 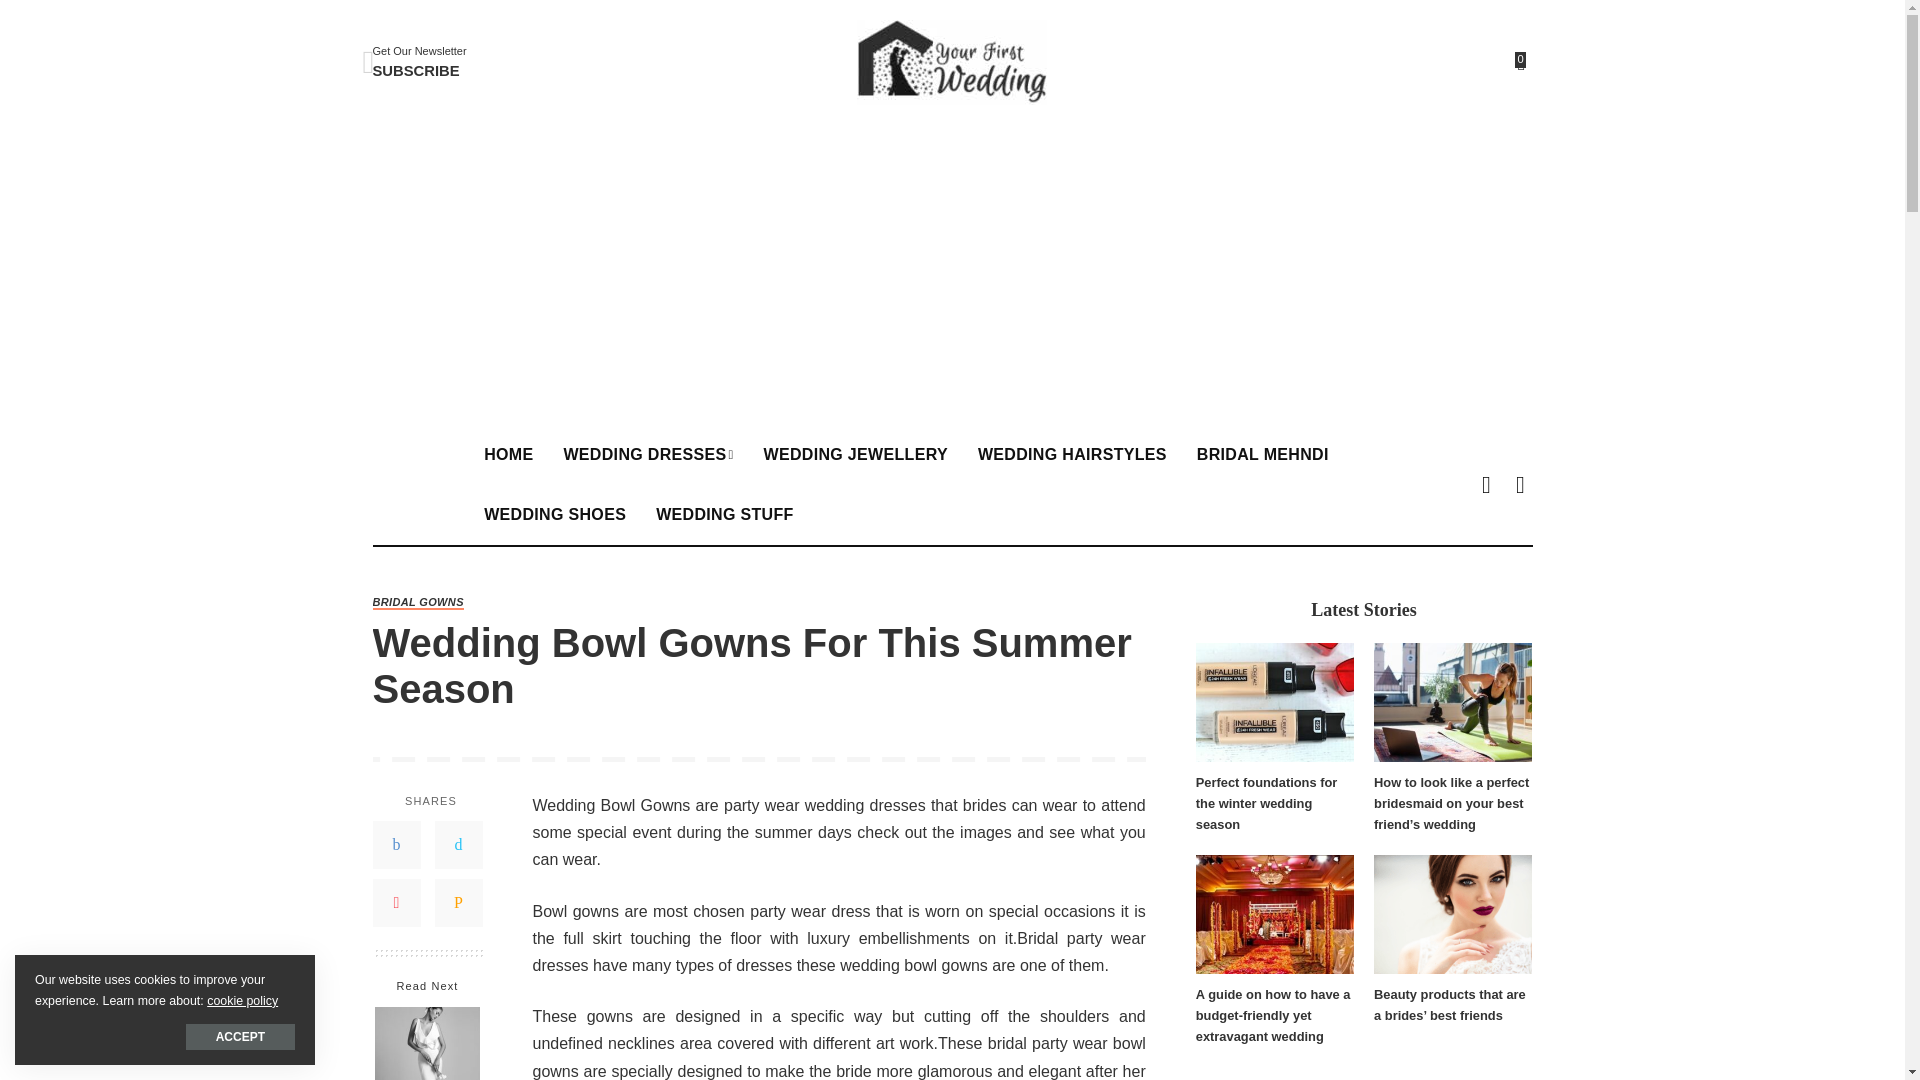 I want to click on WEDDING STUFF, so click(x=724, y=514).